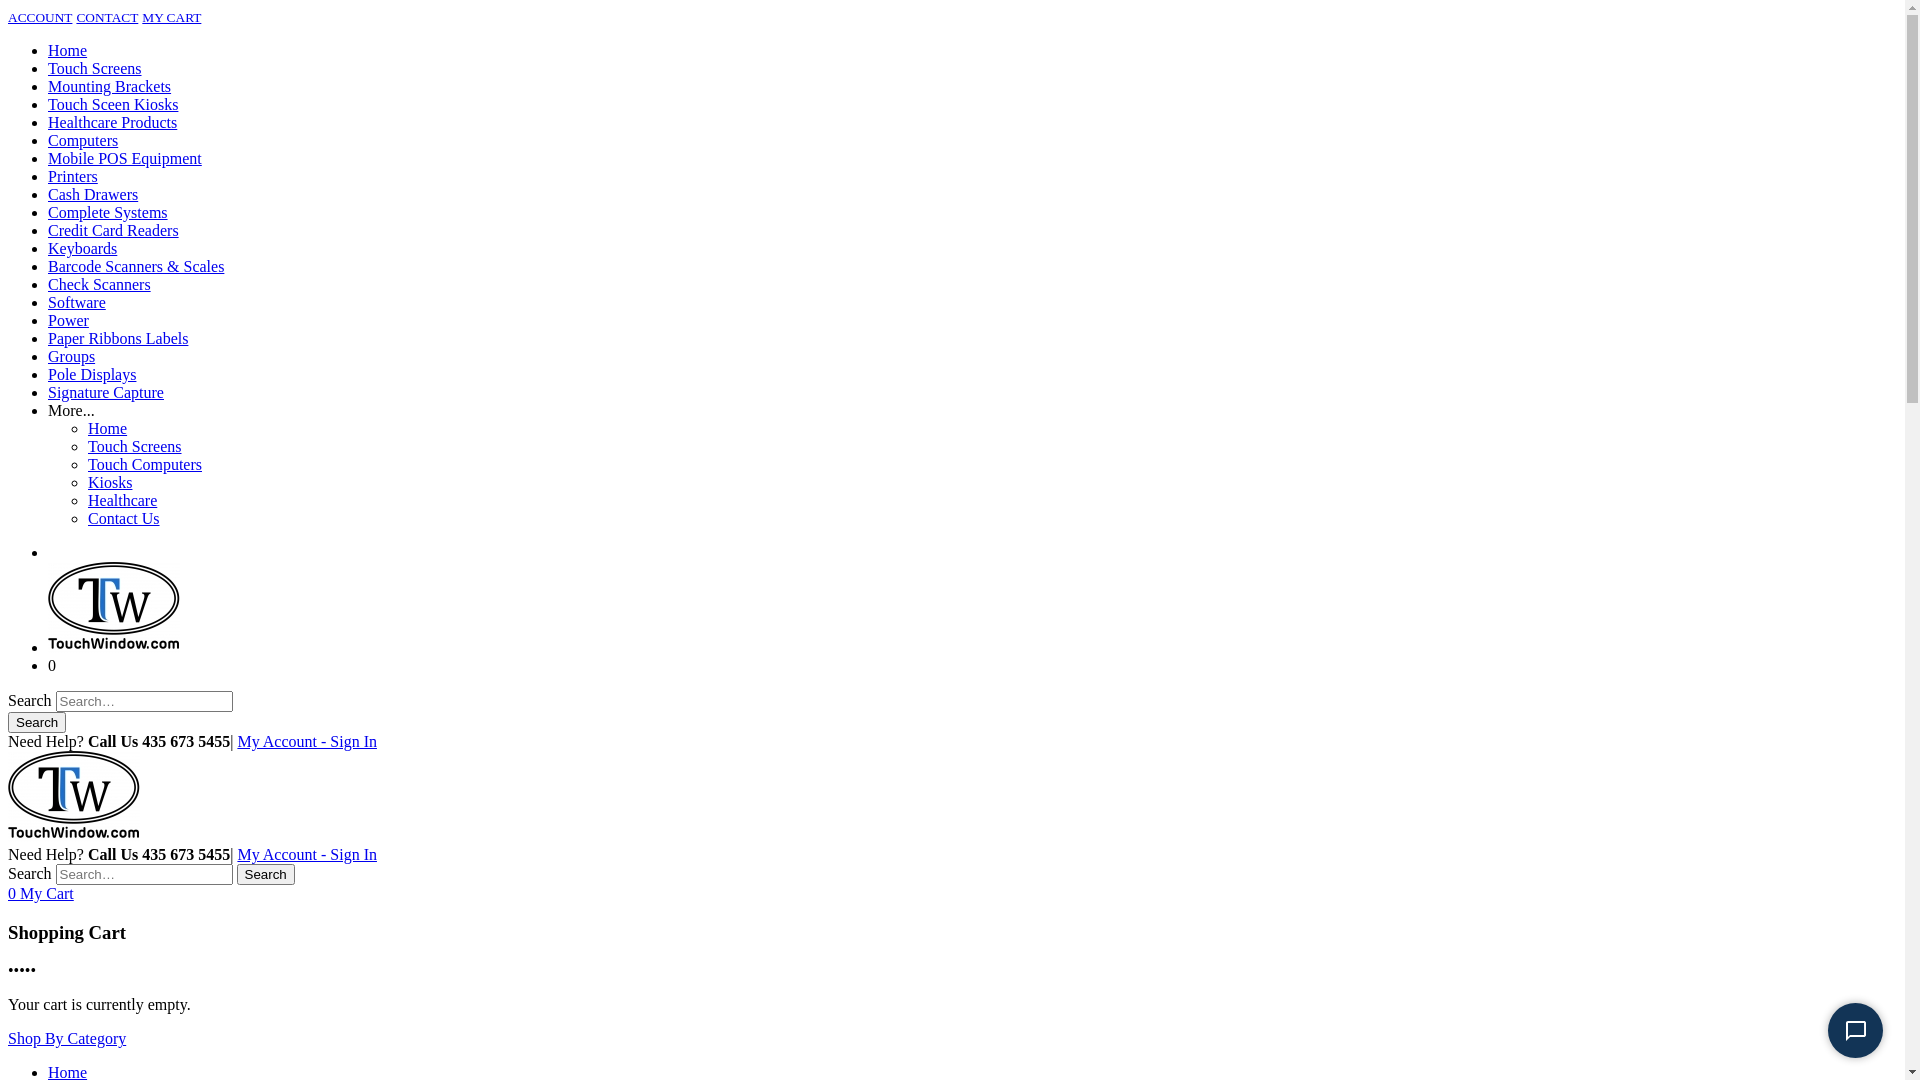 This screenshot has width=1920, height=1080. What do you see at coordinates (118, 338) in the screenshot?
I see `Paper Ribbons Labels` at bounding box center [118, 338].